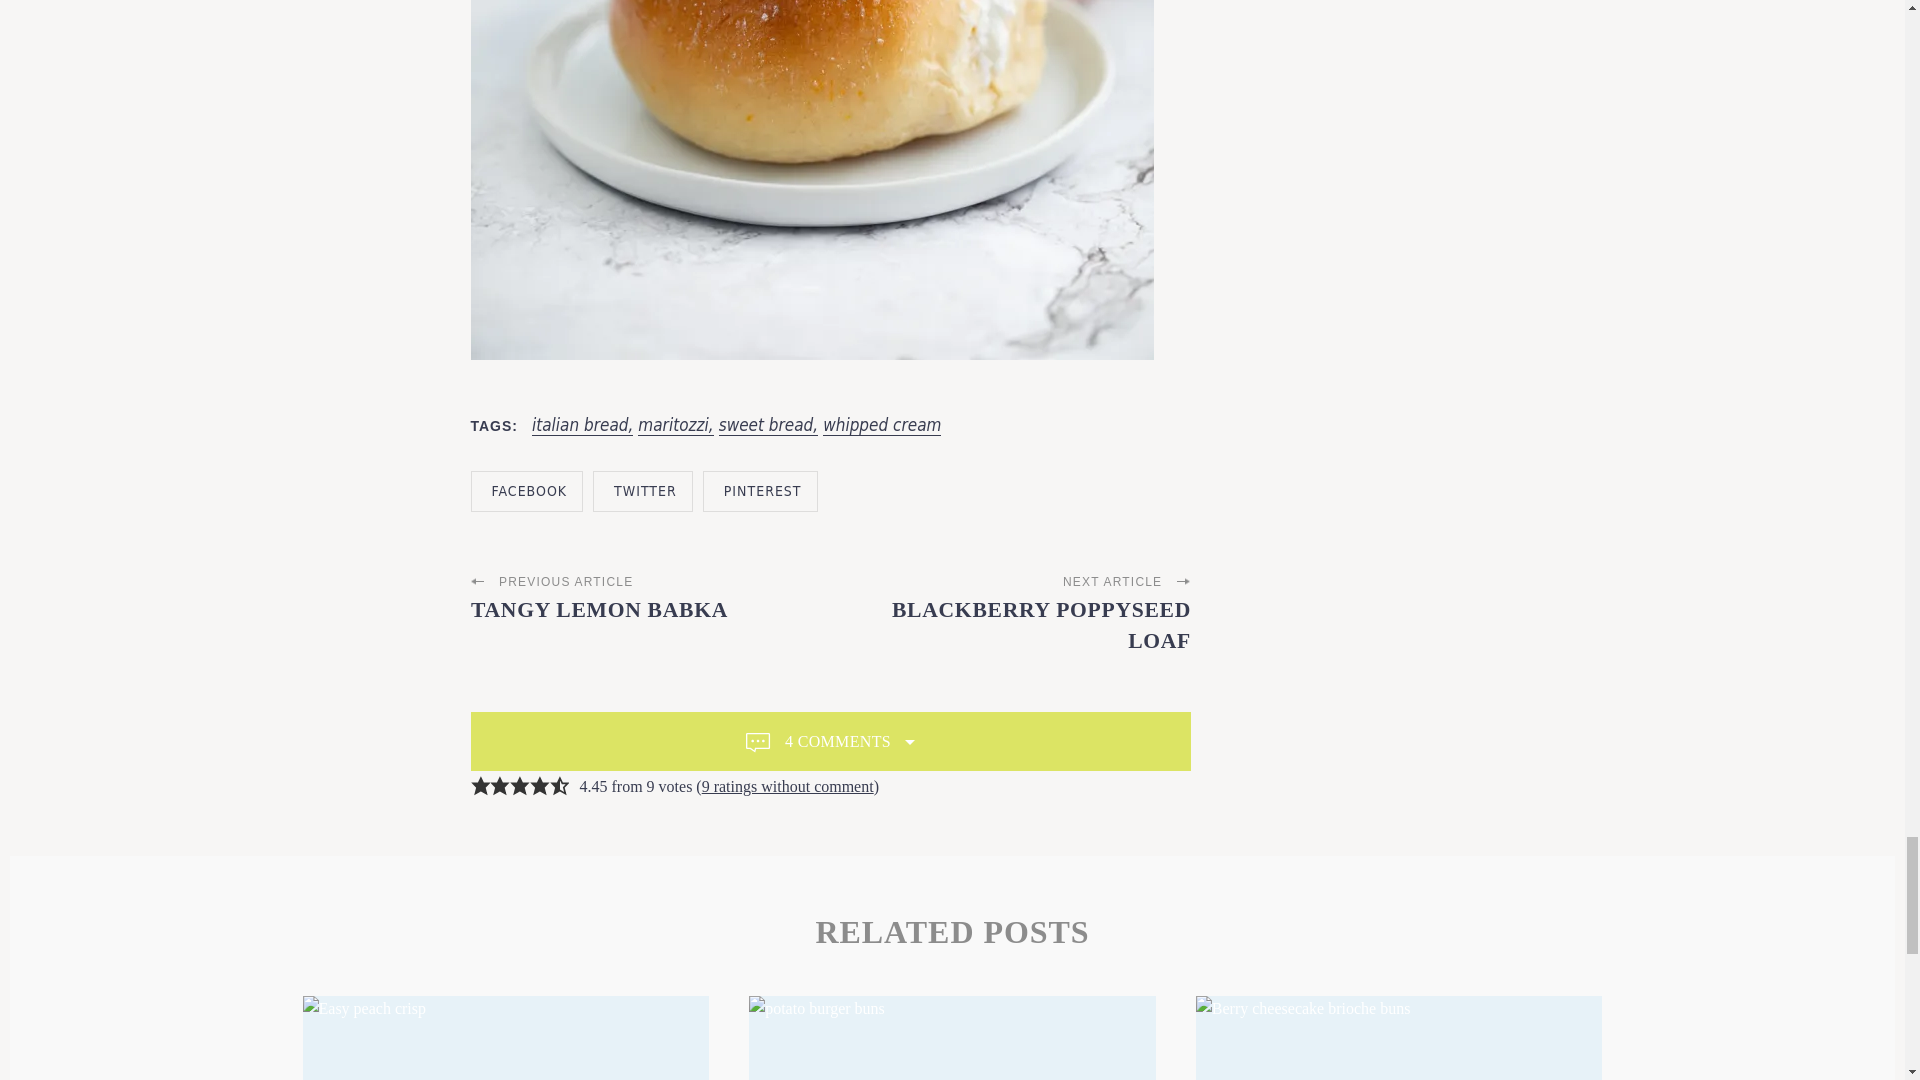  I want to click on TWITTER, so click(643, 490).